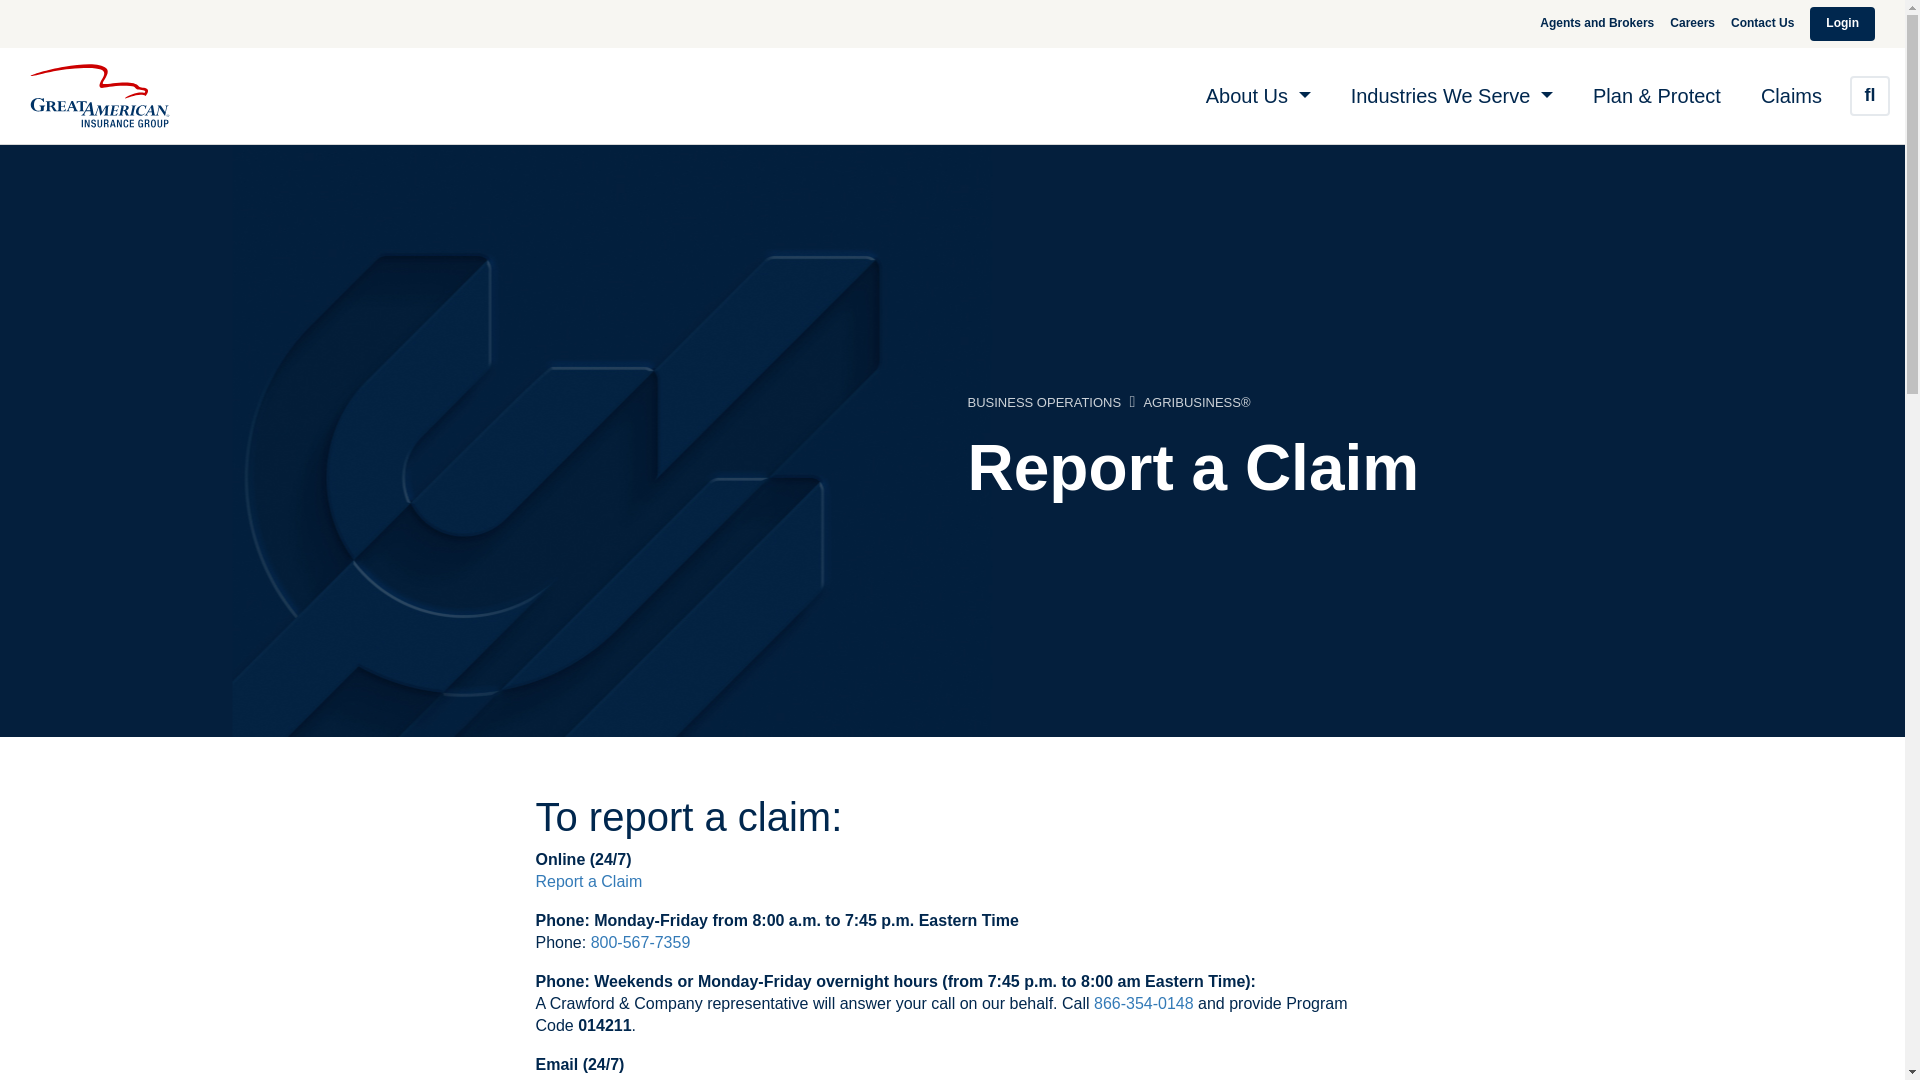 The width and height of the screenshot is (1920, 1080). Describe the element at coordinates (1692, 22) in the screenshot. I see `Careers` at that location.